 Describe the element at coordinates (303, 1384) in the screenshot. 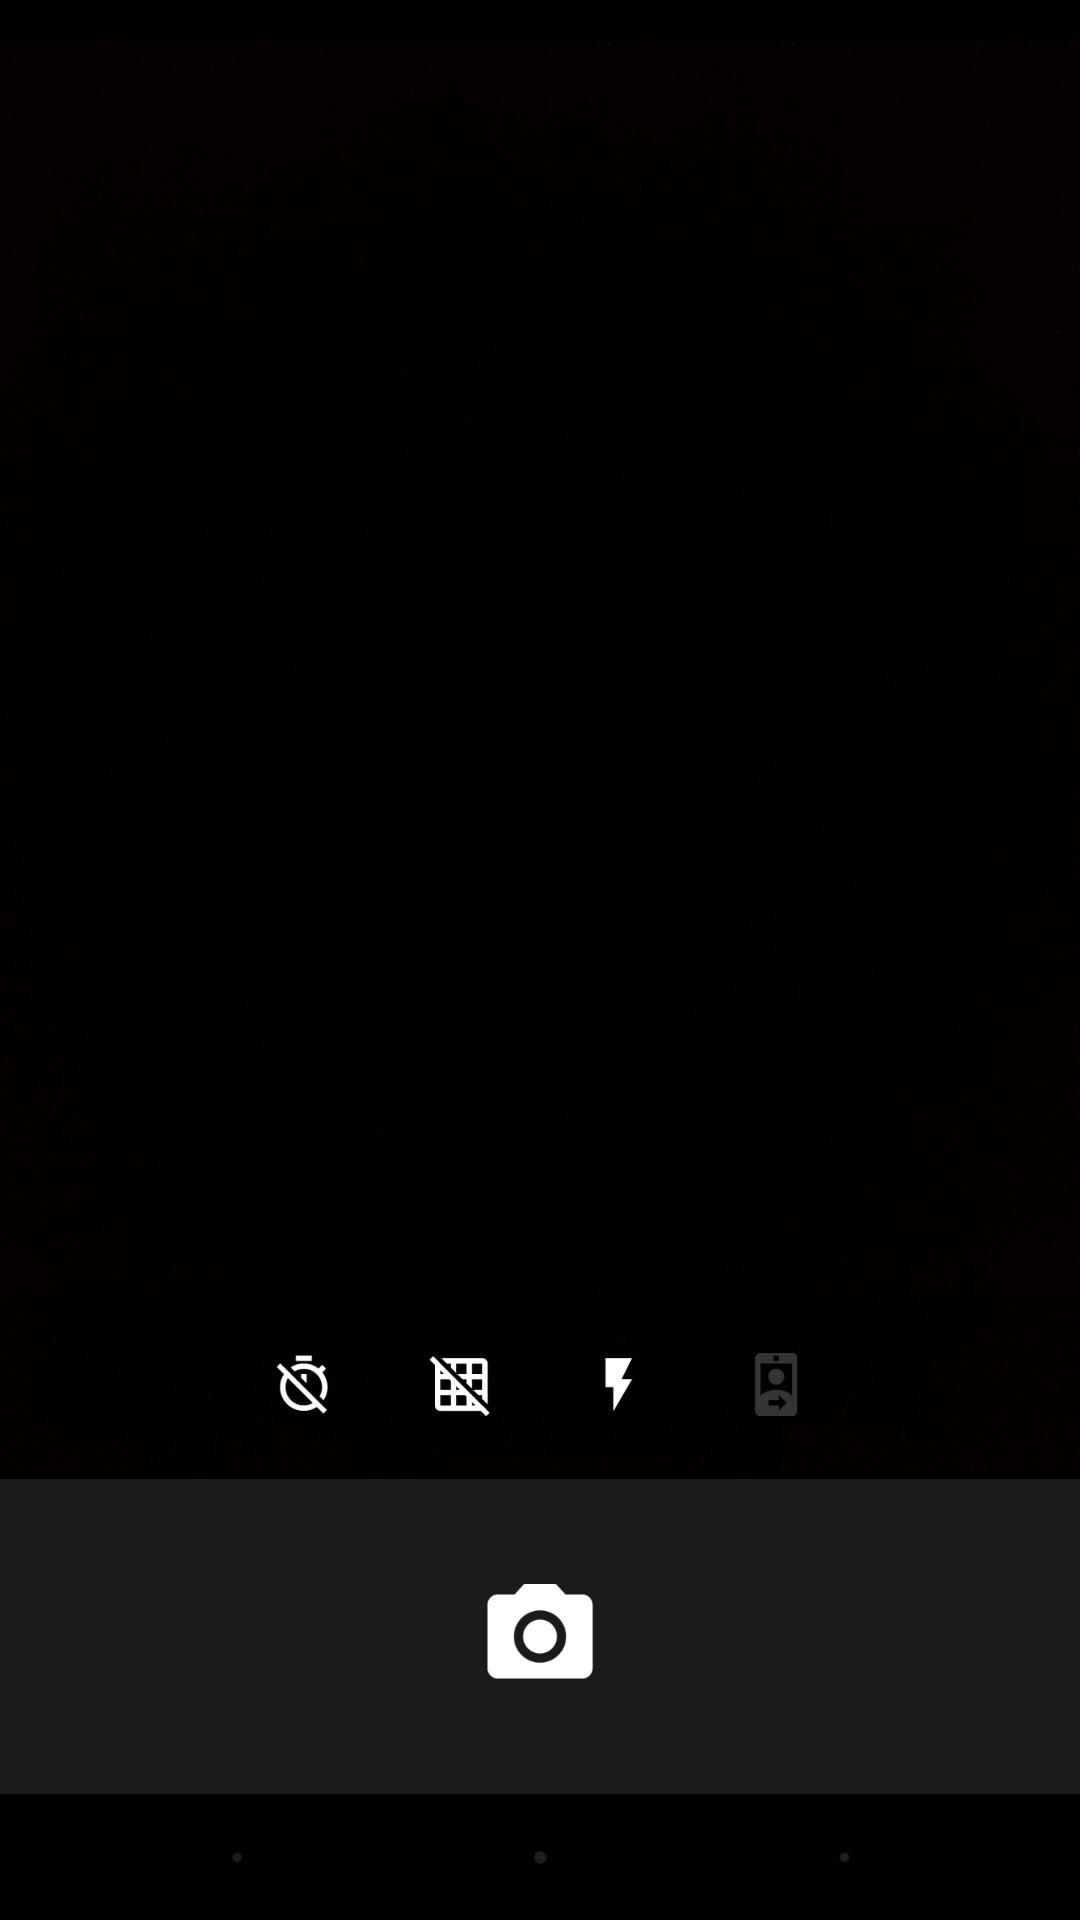

I see `turn on the icon at the bottom left corner` at that location.